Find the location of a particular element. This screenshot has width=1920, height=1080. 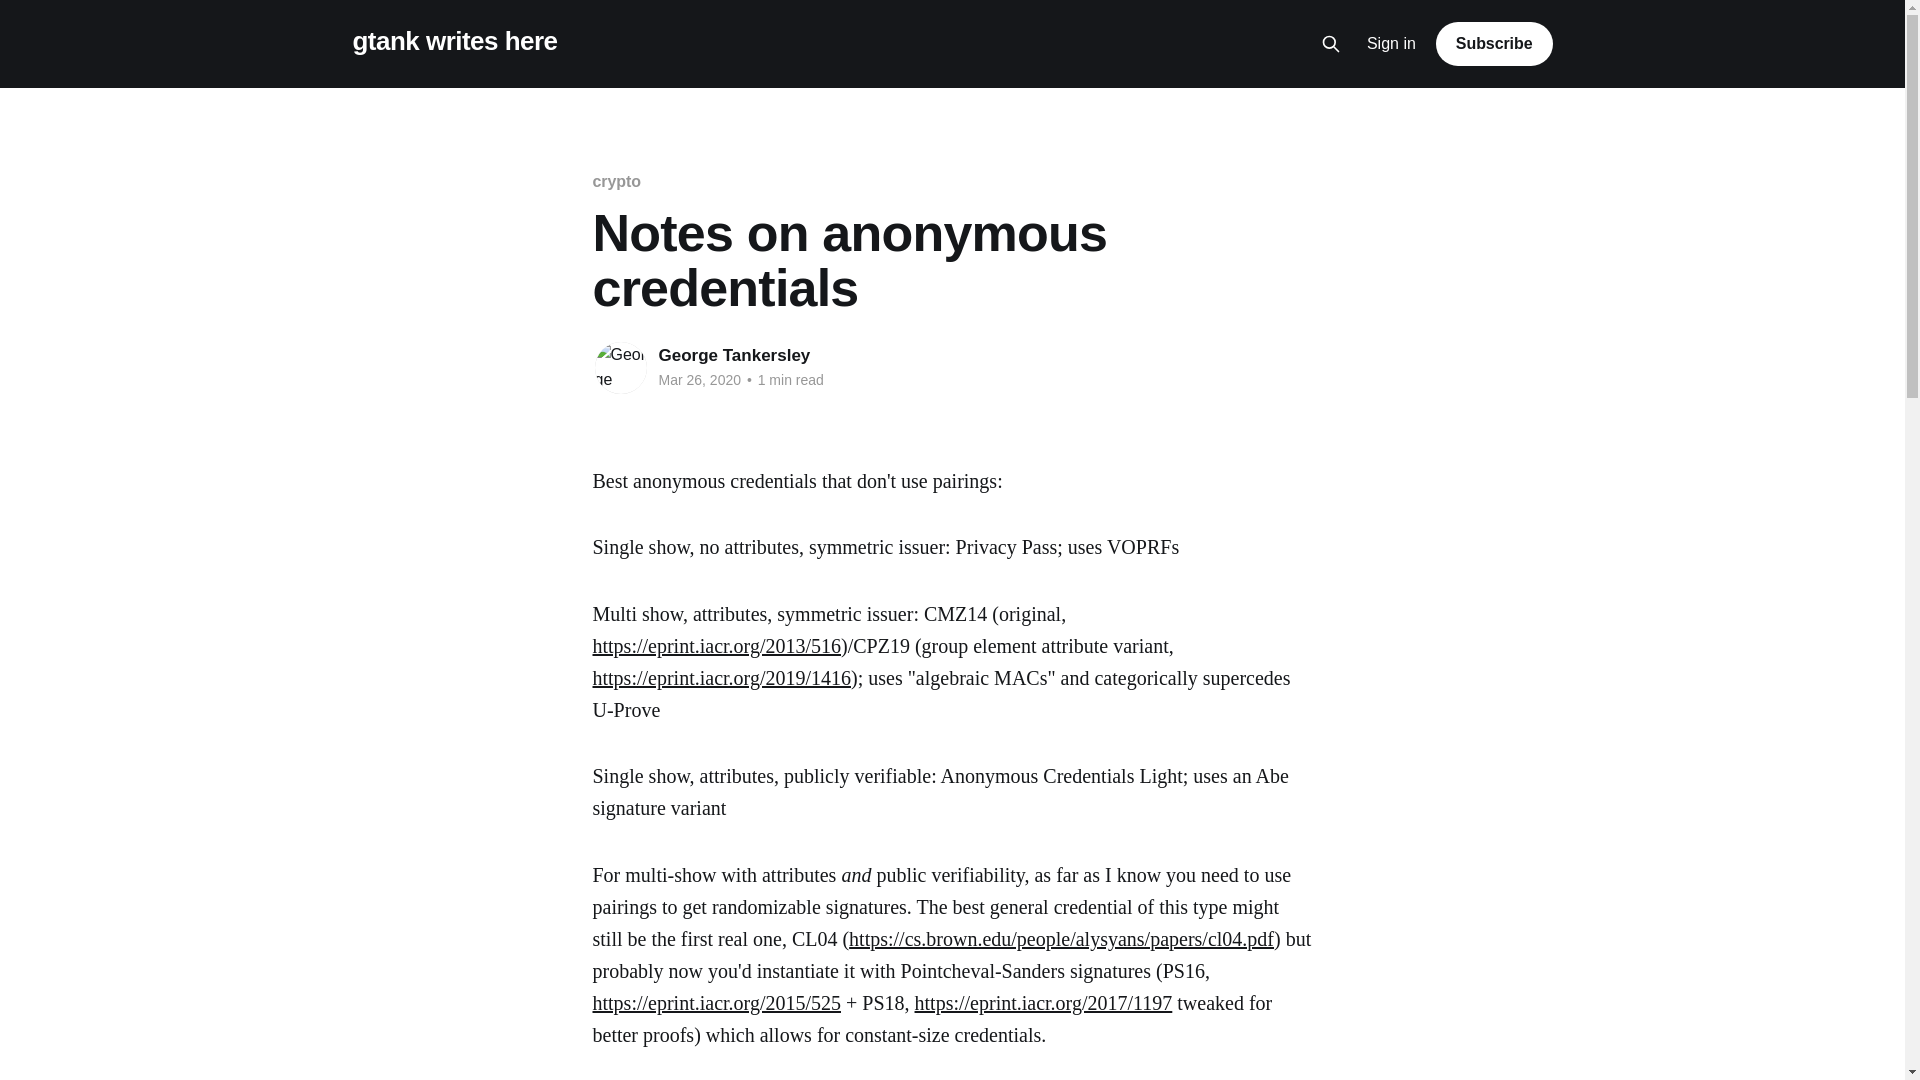

https://eprint.iacr.org/2019/1416 is located at coordinates (722, 678).